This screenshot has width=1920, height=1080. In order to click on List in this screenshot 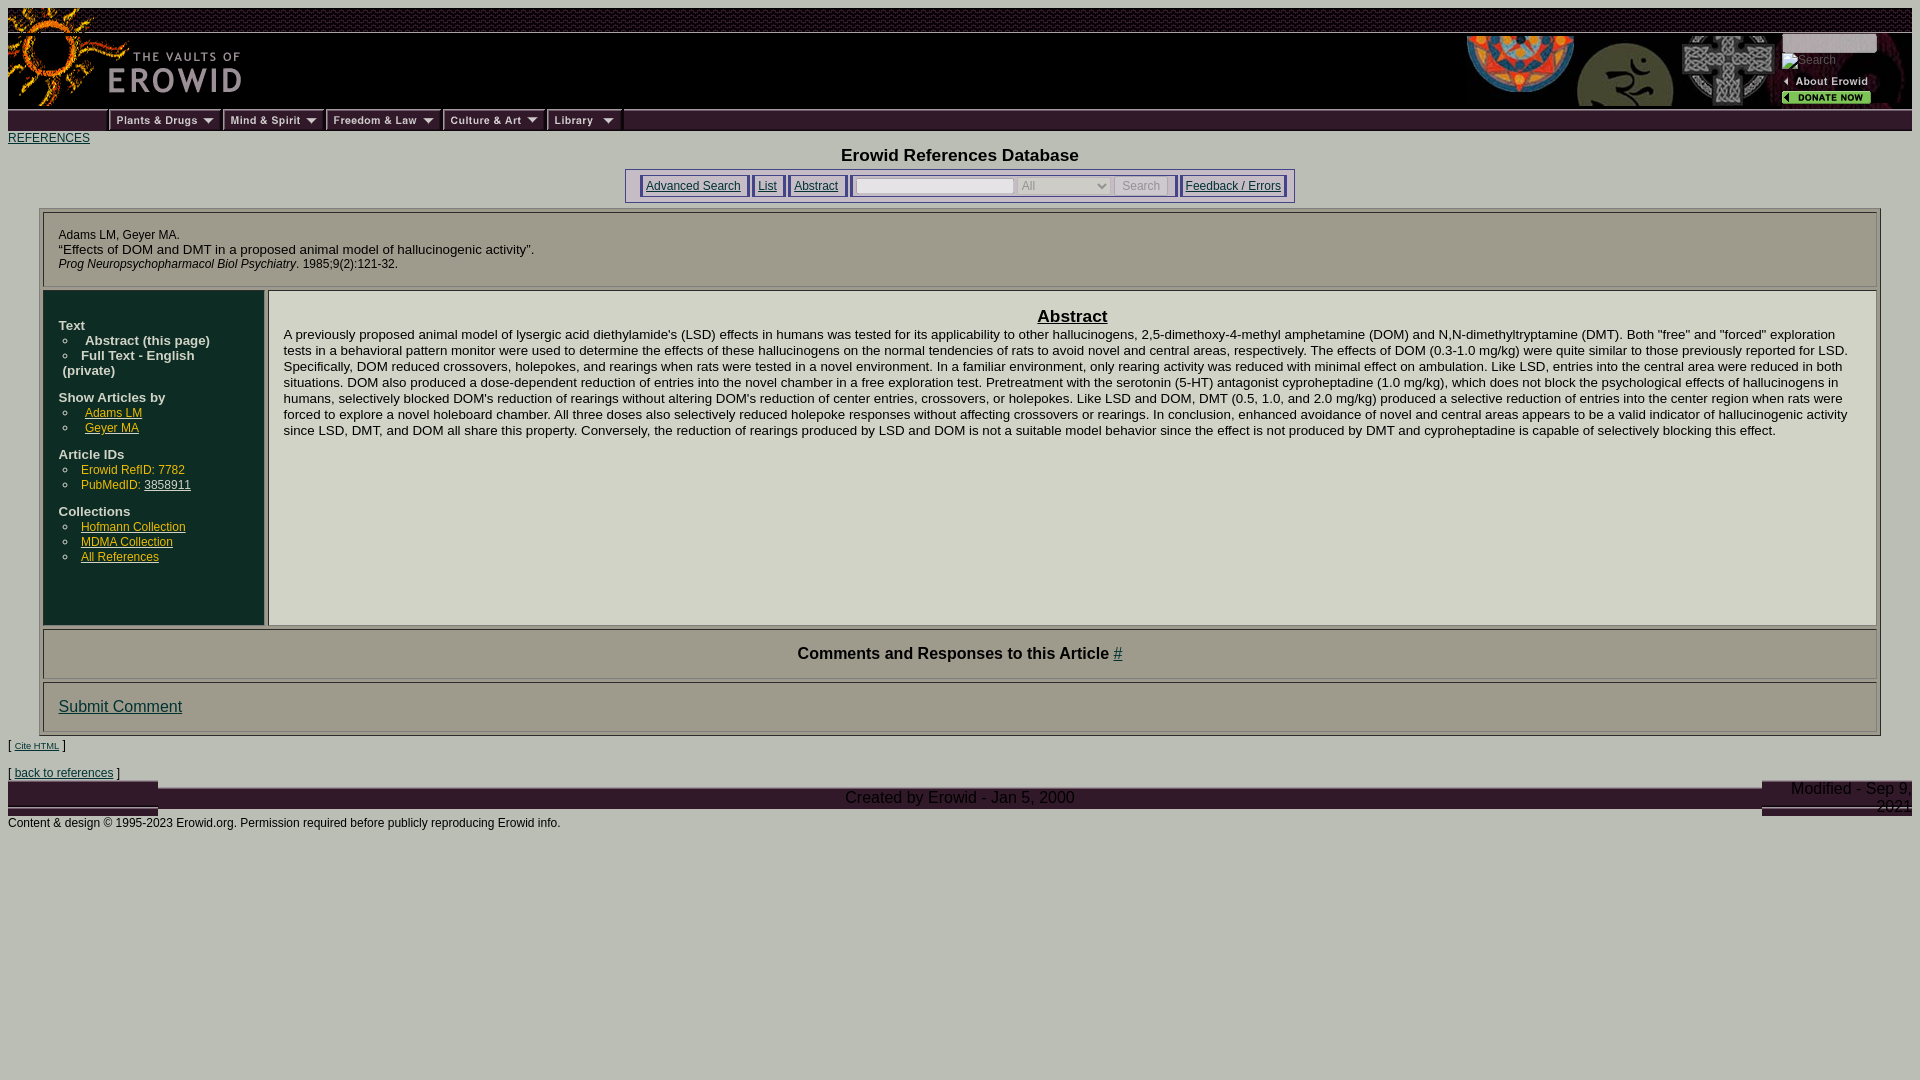, I will do `click(768, 186)`.